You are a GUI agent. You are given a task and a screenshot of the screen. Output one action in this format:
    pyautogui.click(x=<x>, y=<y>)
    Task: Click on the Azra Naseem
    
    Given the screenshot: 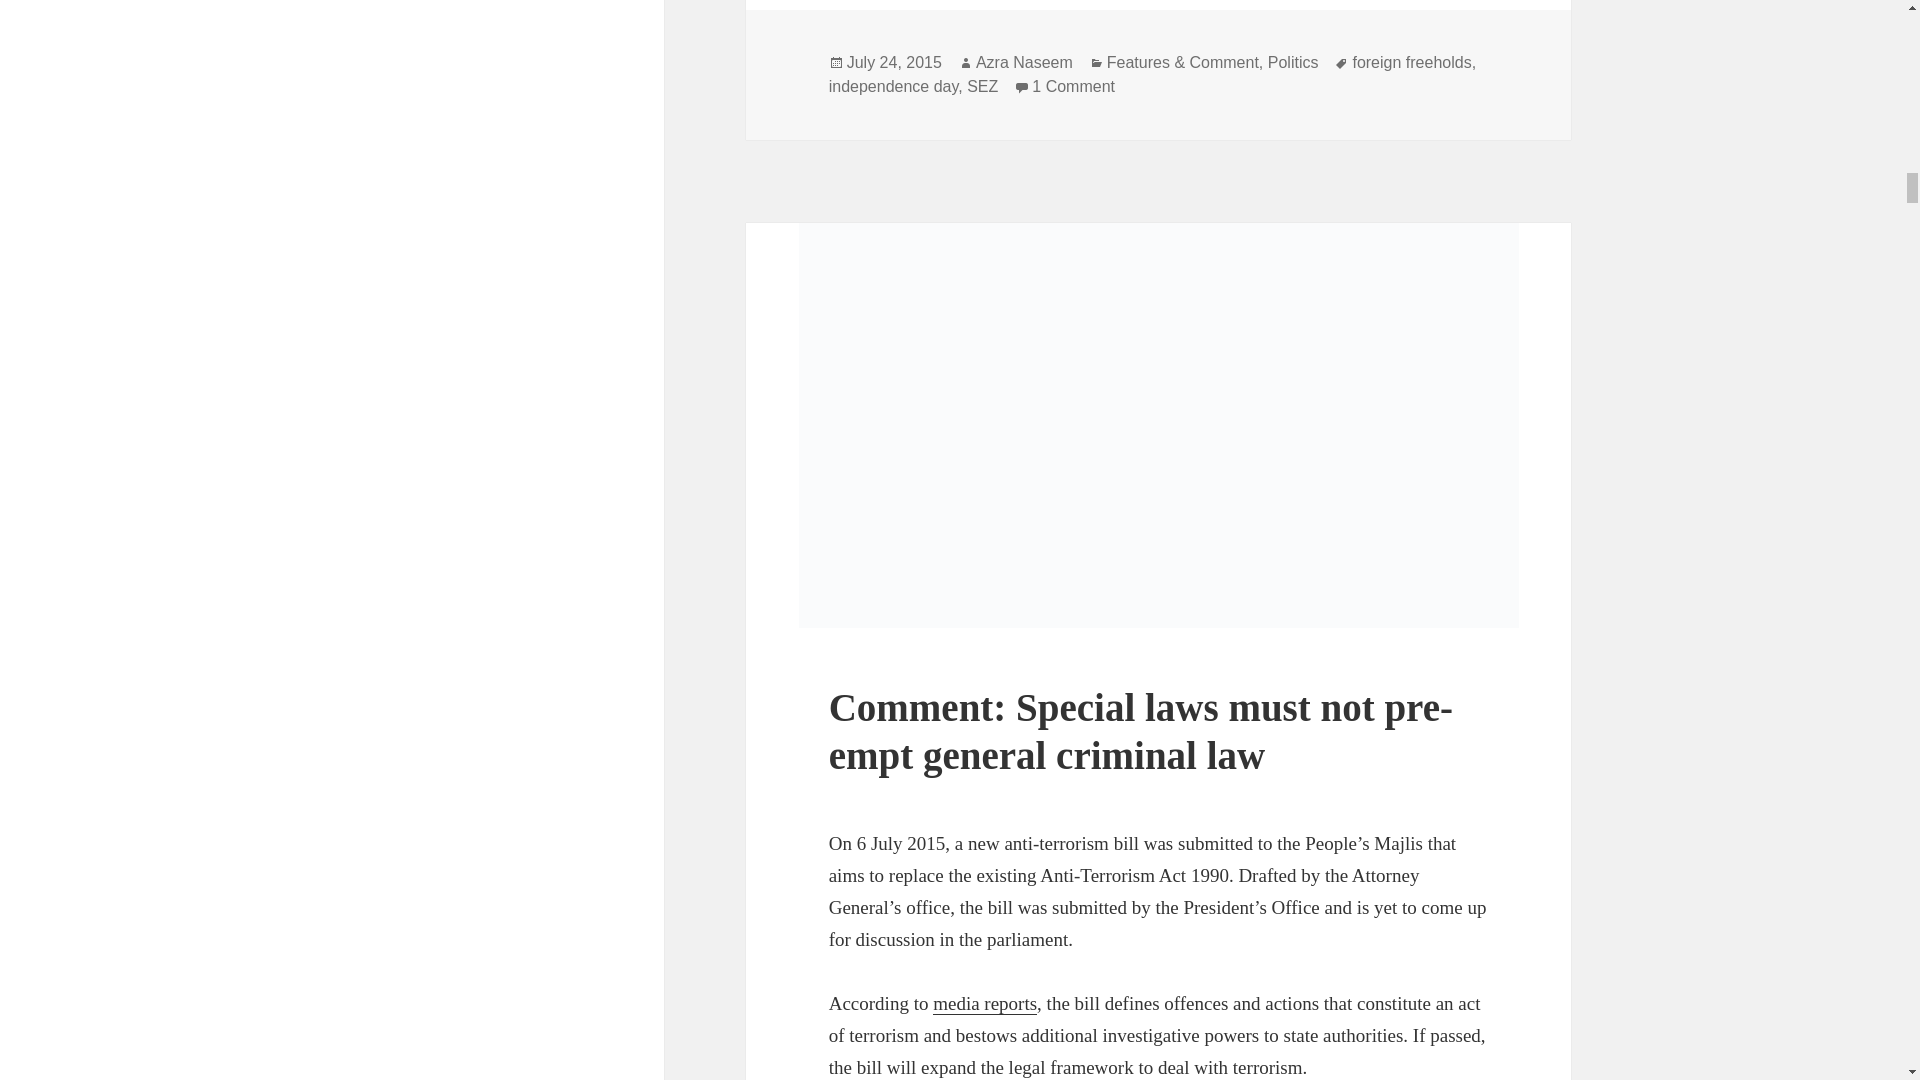 What is the action you would take?
    pyautogui.click(x=1024, y=63)
    